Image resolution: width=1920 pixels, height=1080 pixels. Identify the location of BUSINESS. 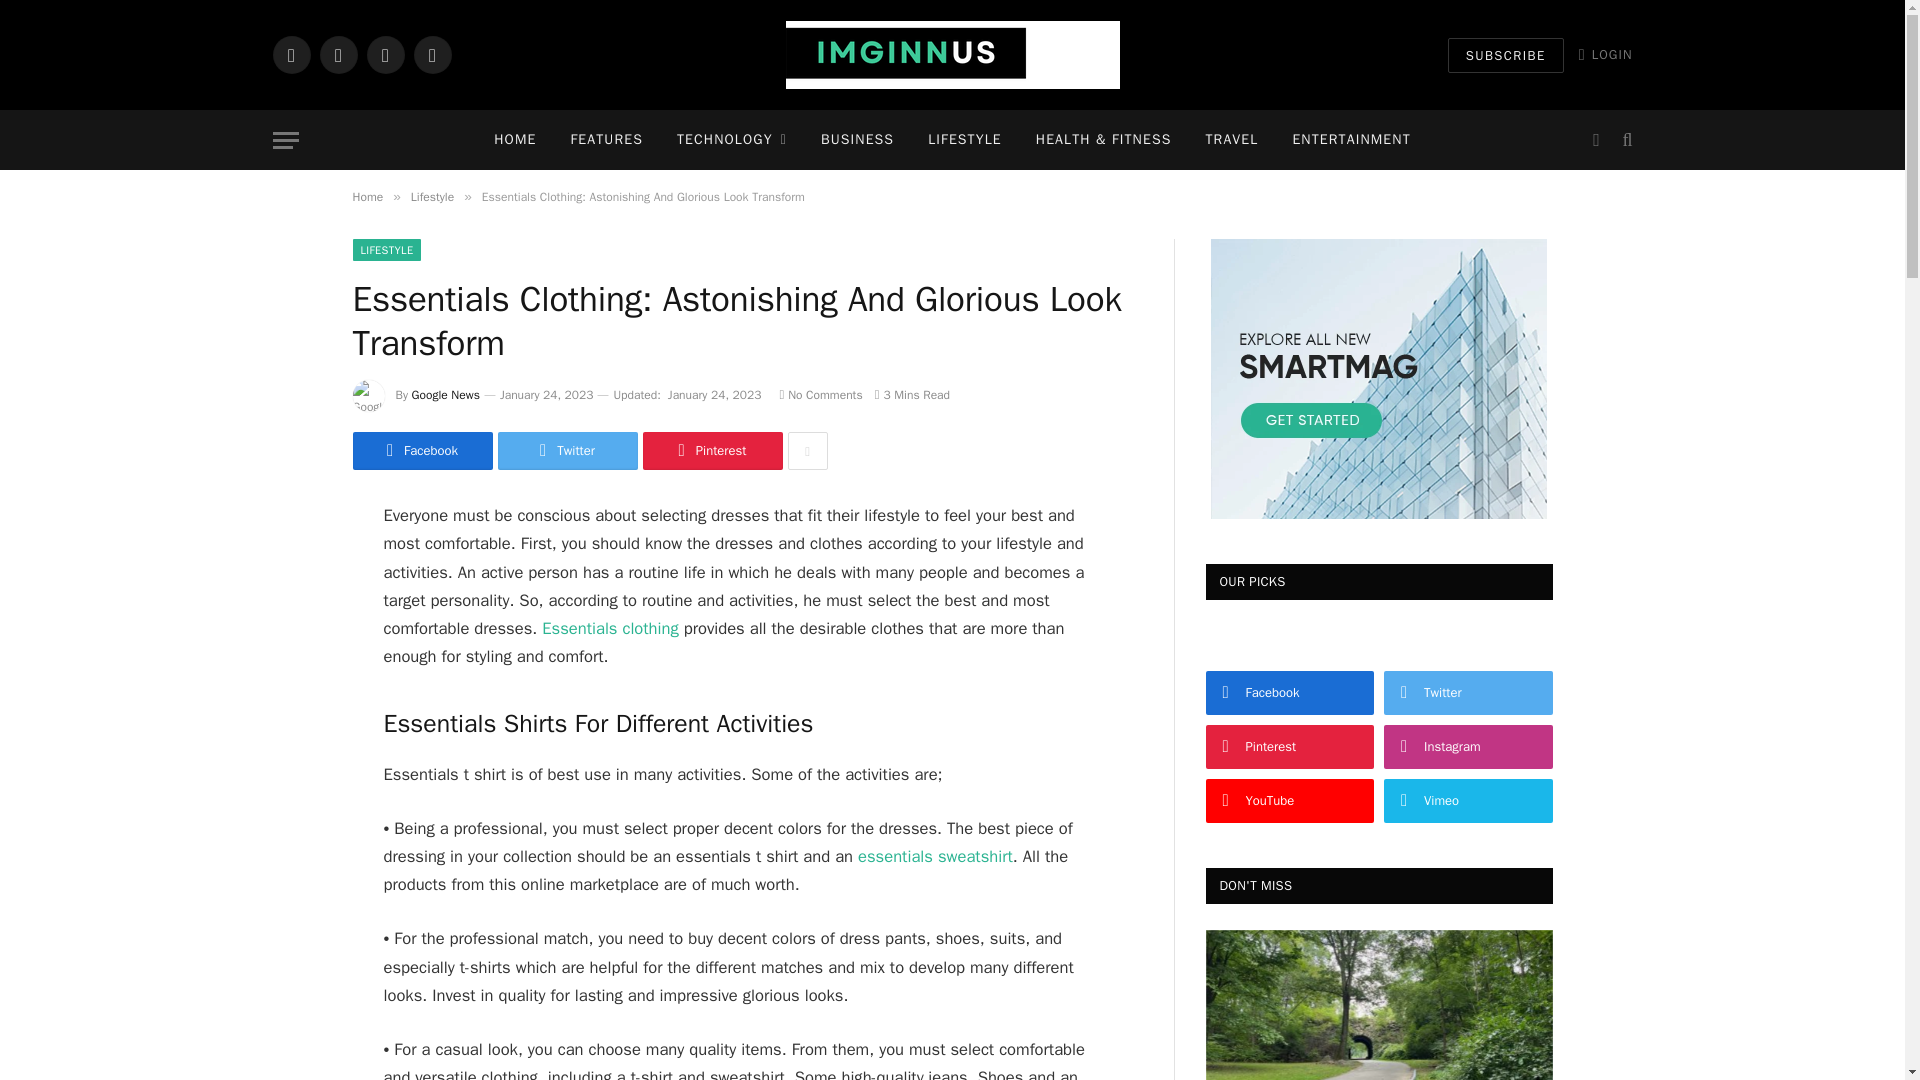
(857, 140).